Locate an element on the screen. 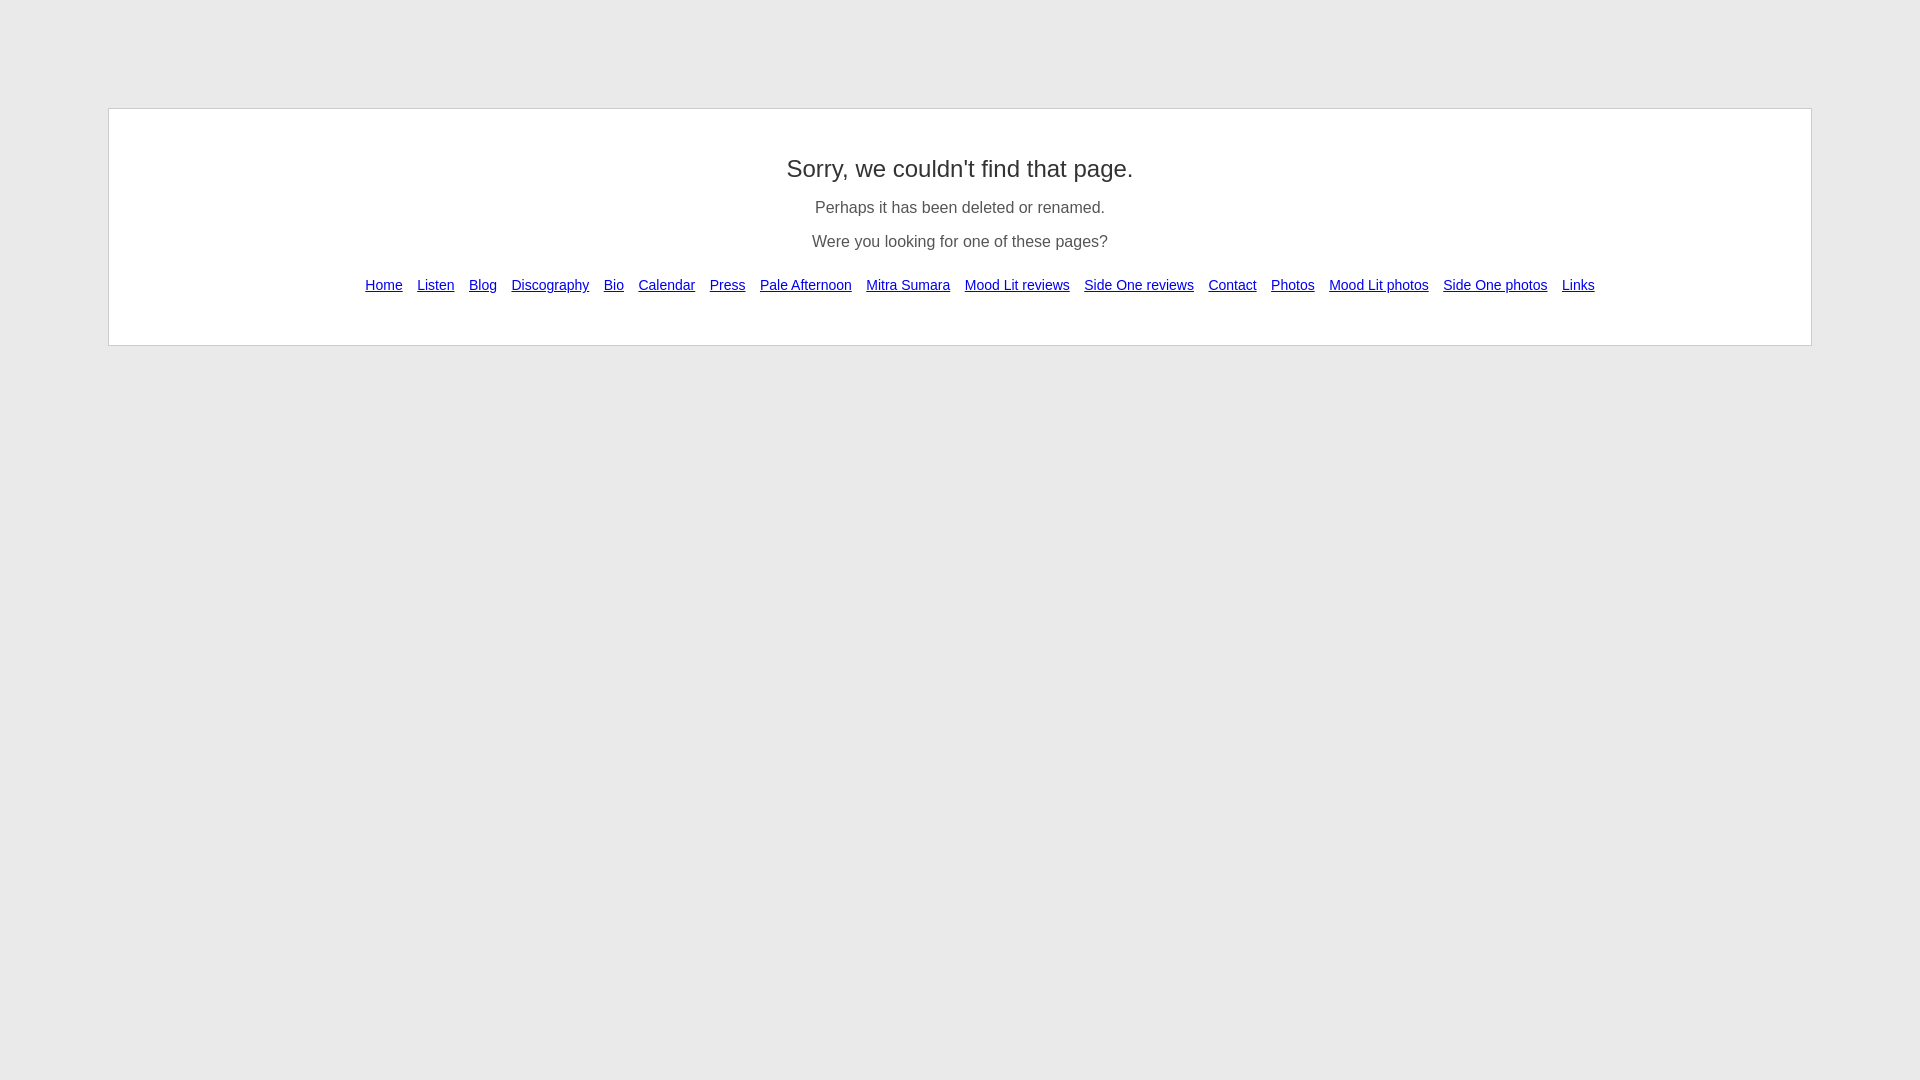  Links is located at coordinates (1578, 285).